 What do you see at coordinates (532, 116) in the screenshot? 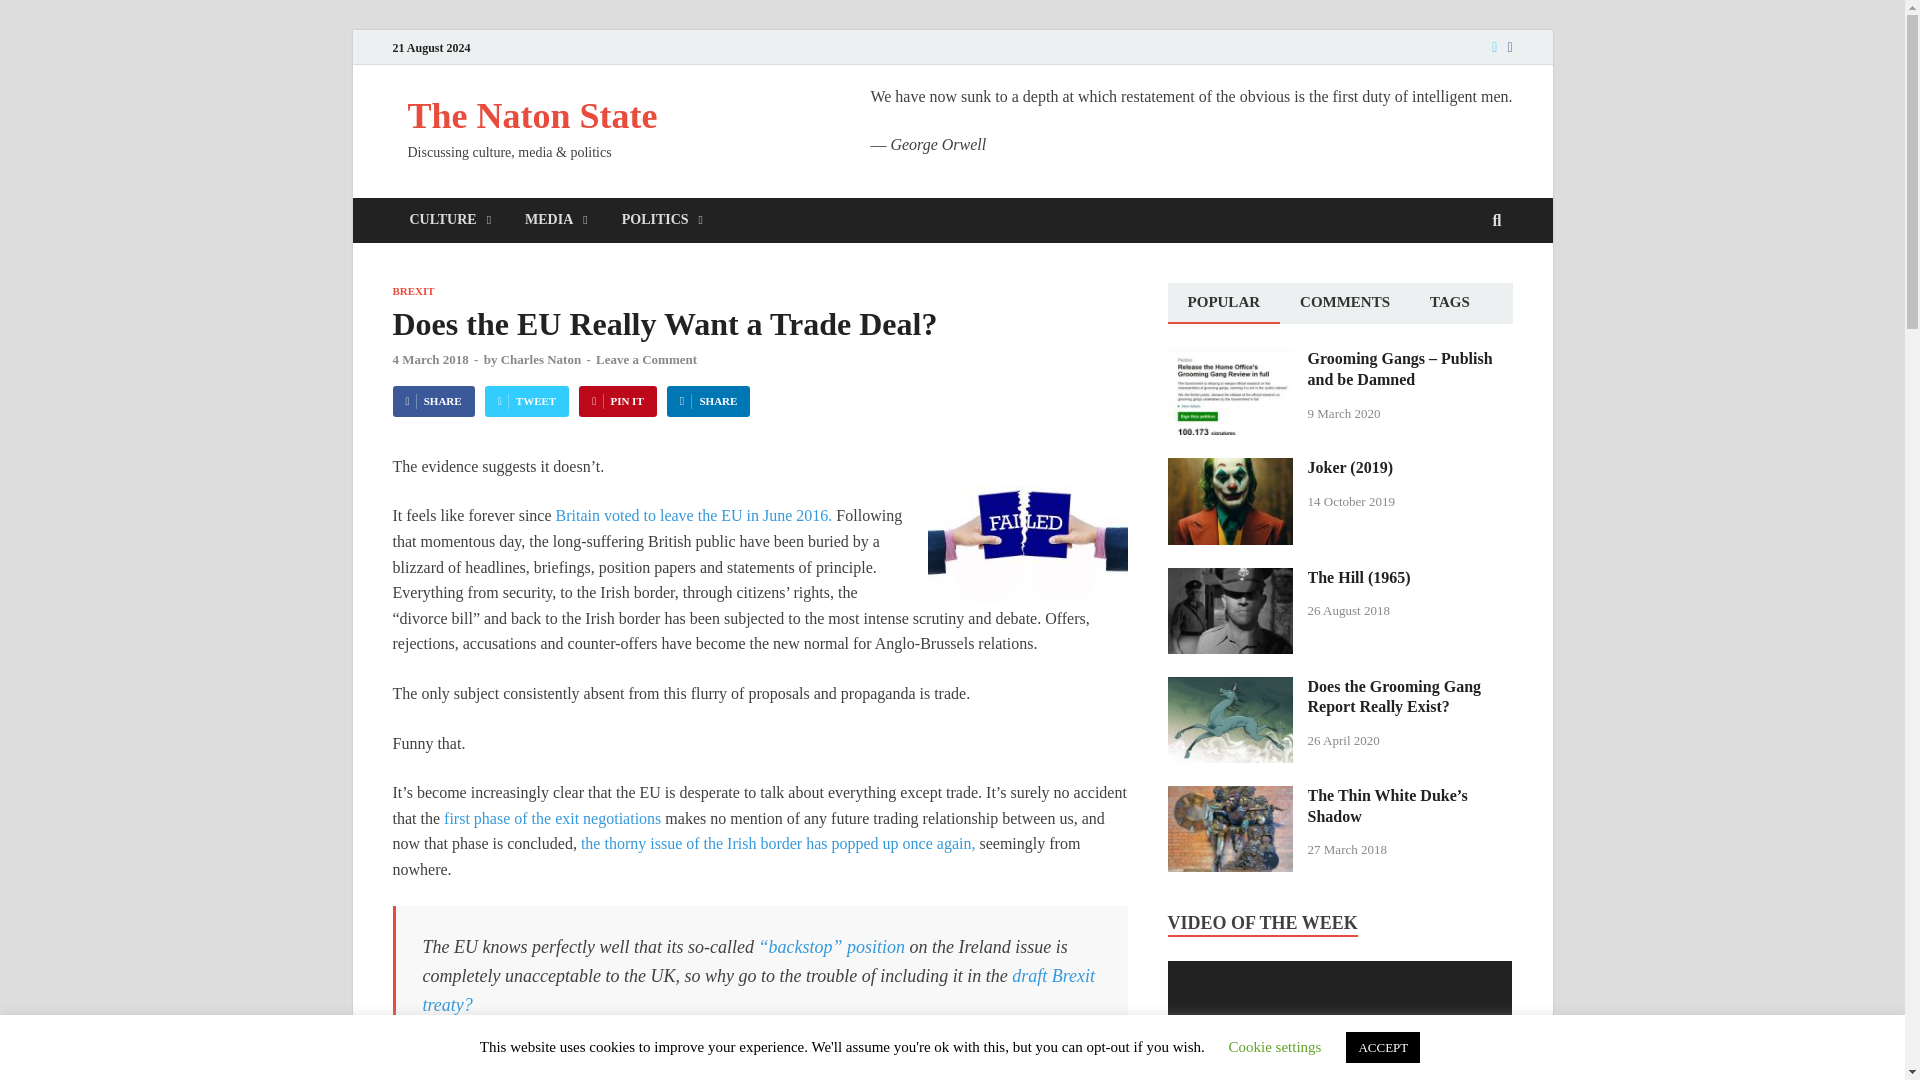
I see `The Naton State` at bounding box center [532, 116].